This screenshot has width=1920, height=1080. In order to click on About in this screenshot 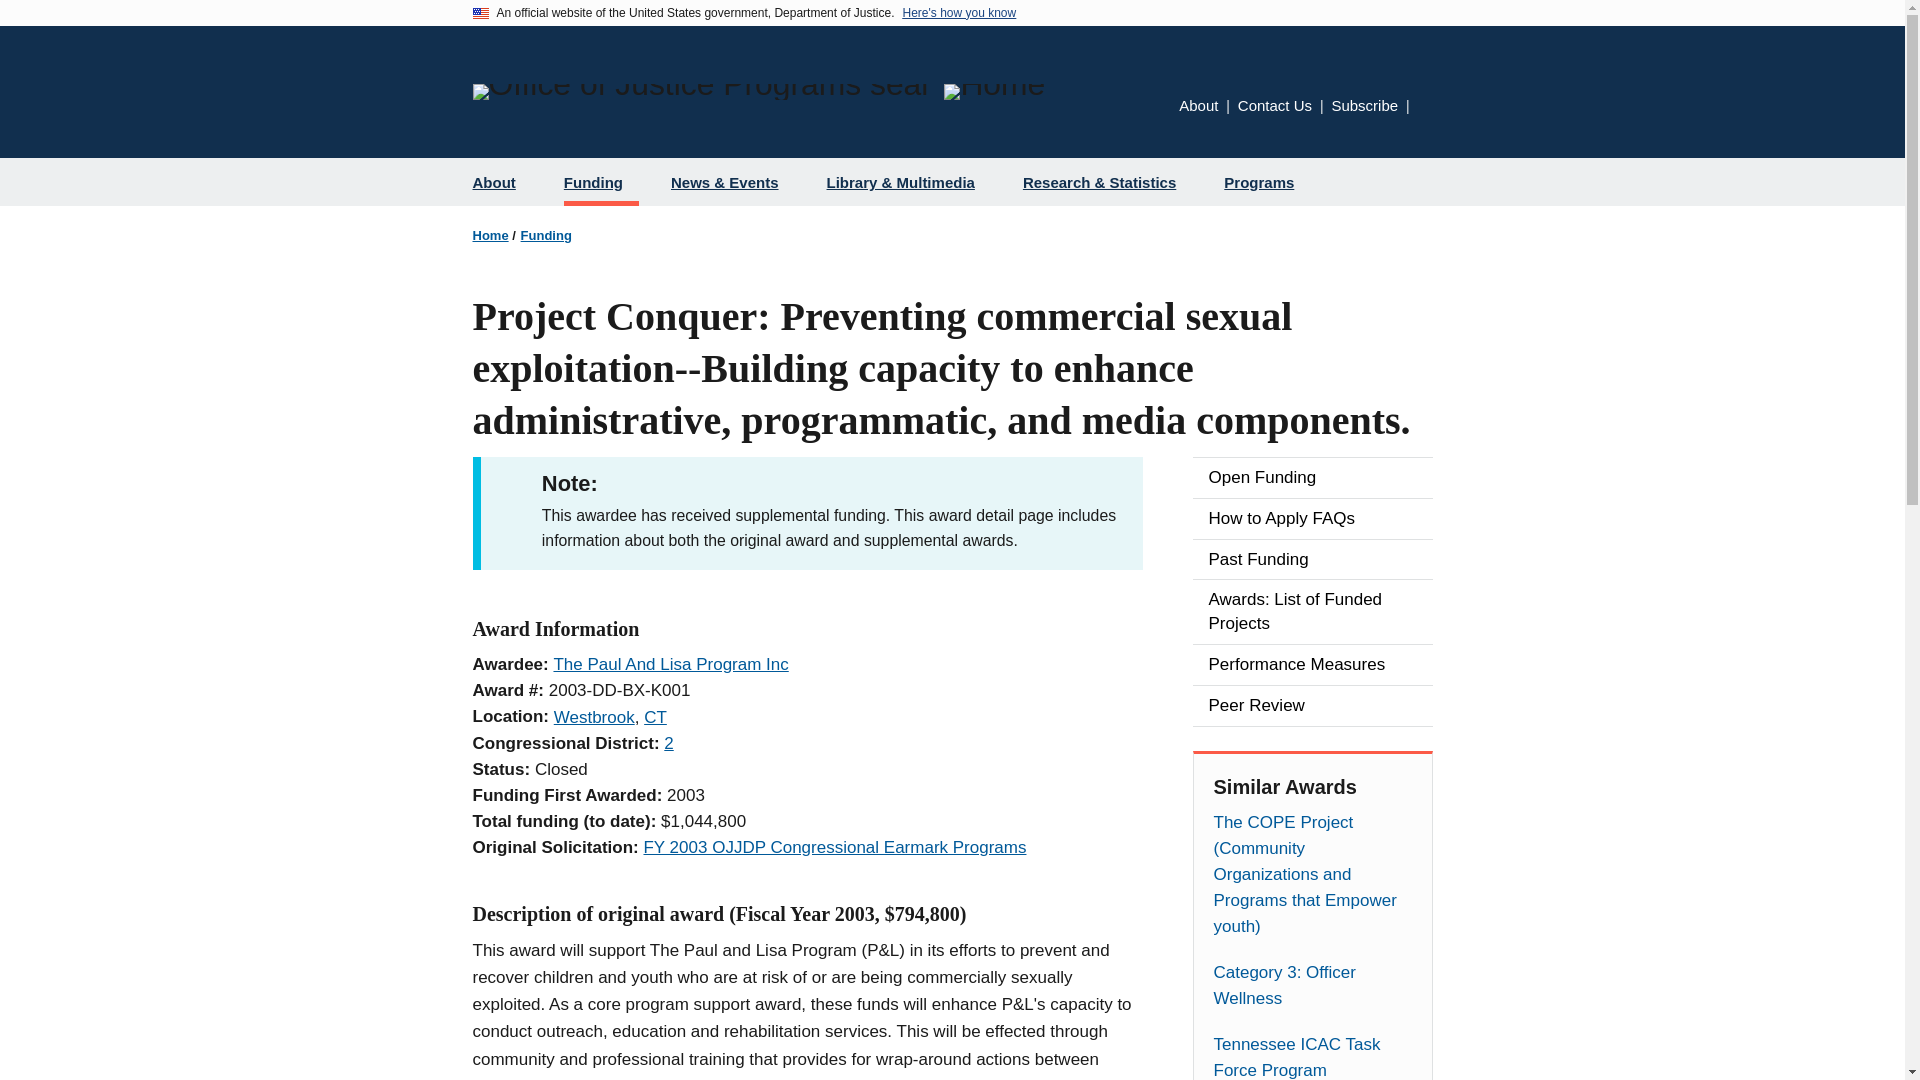, I will do `click(1198, 106)`.